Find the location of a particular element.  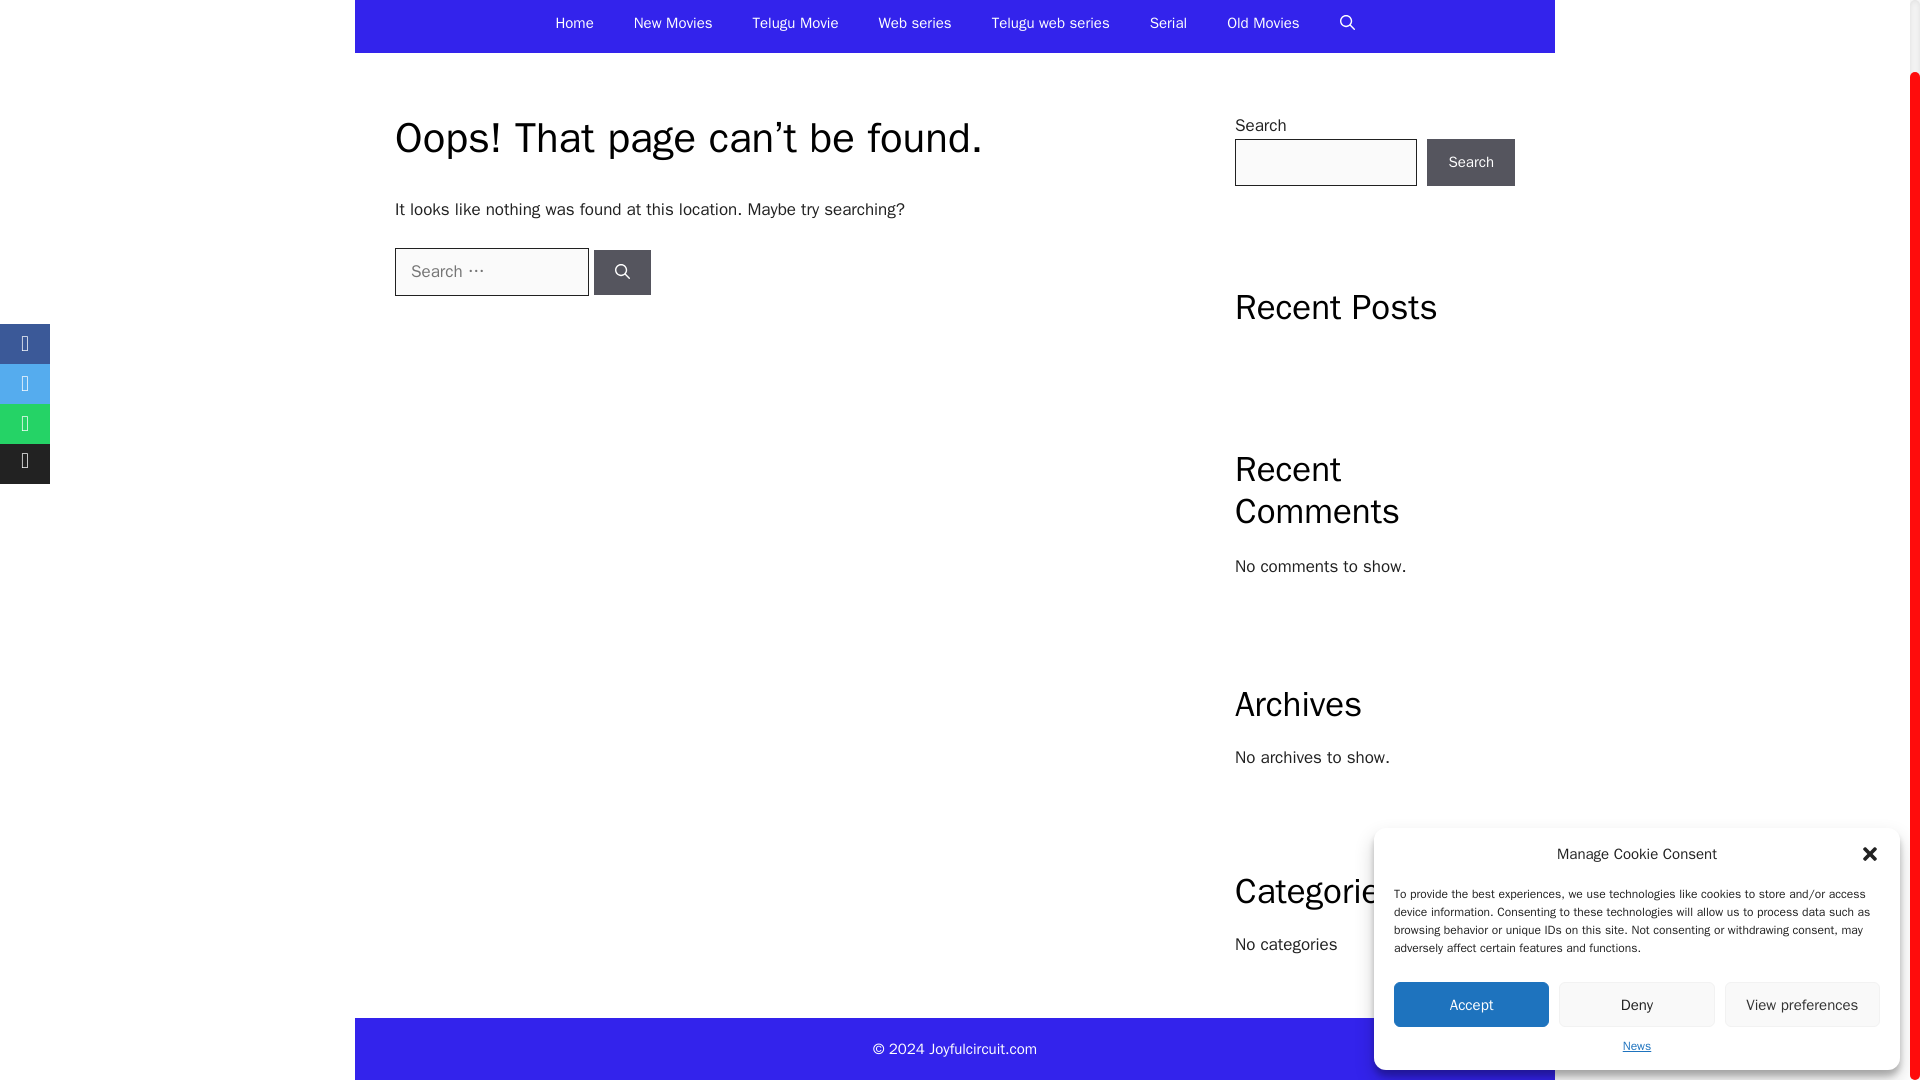

Accept is located at coordinates (1471, 928).